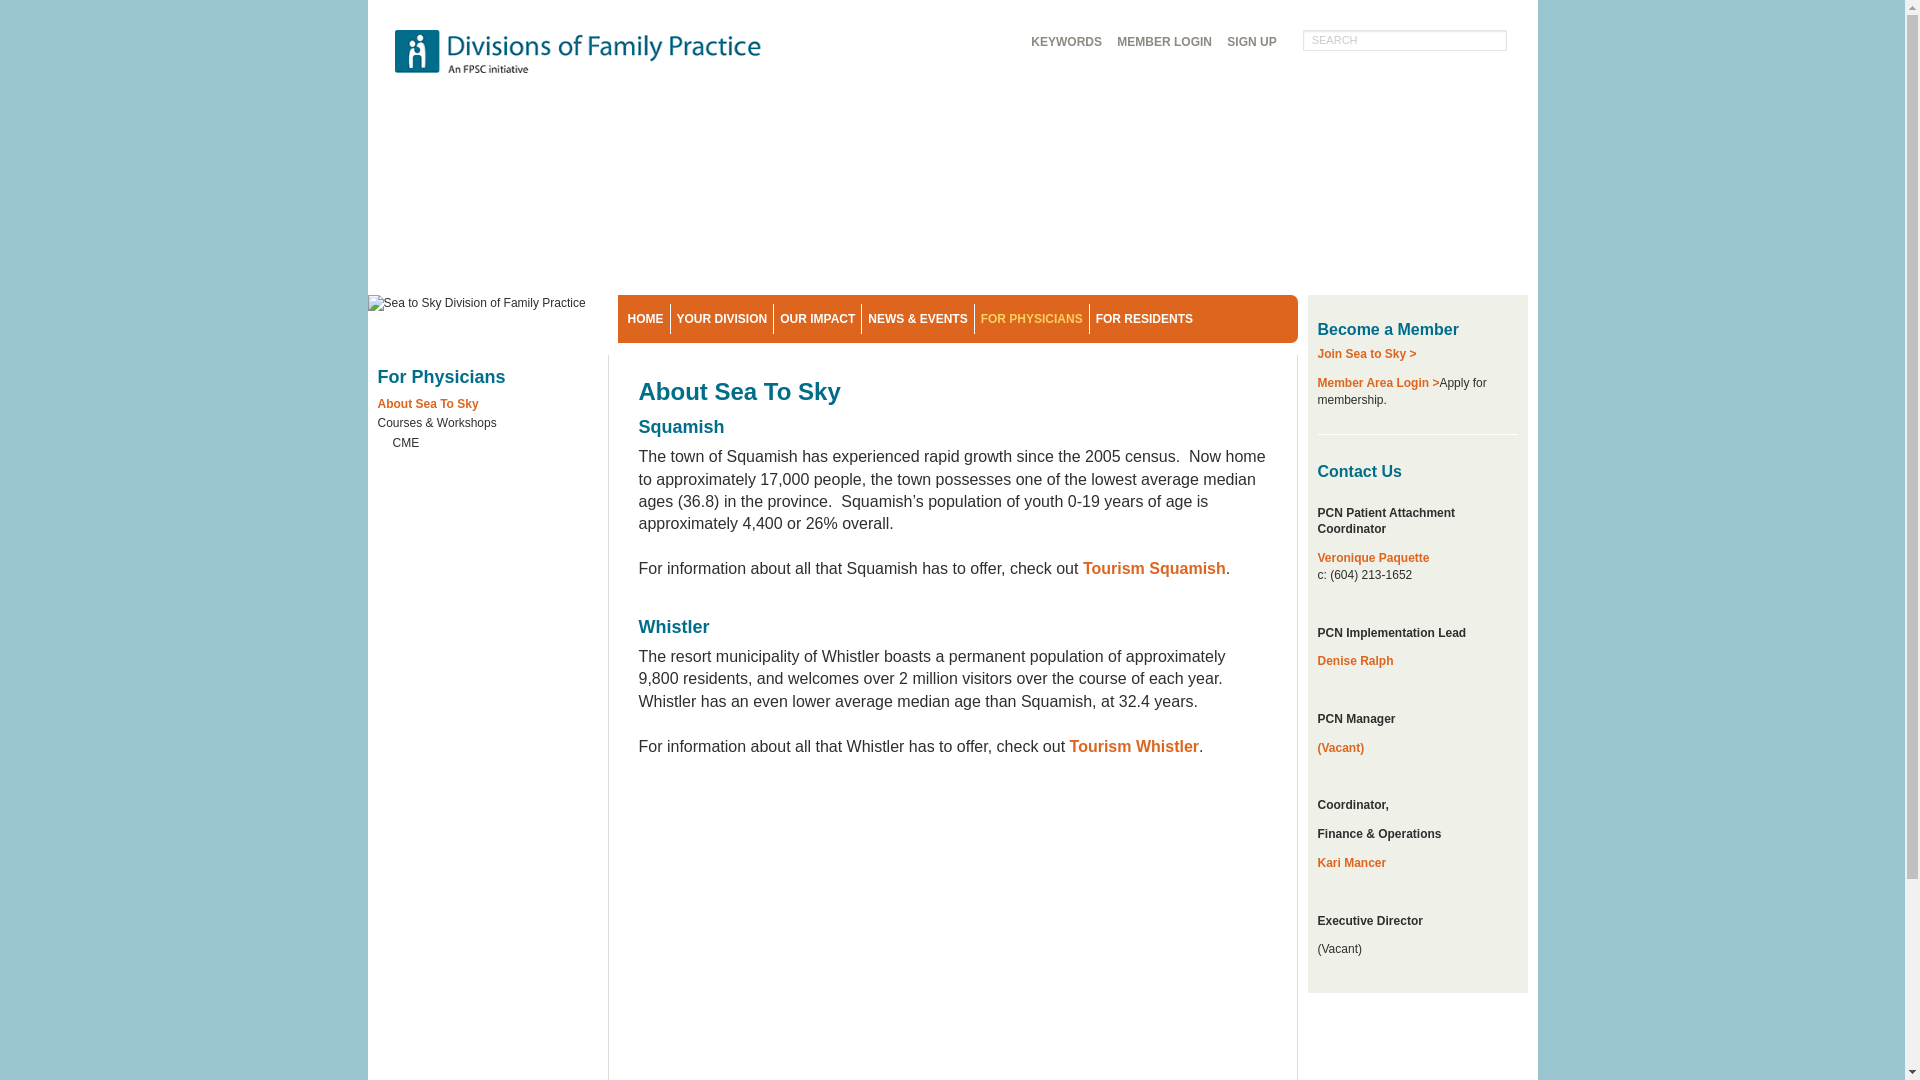 This screenshot has width=1920, height=1080. Describe the element at coordinates (1164, 42) in the screenshot. I see `MEMBER LOGIN` at that location.